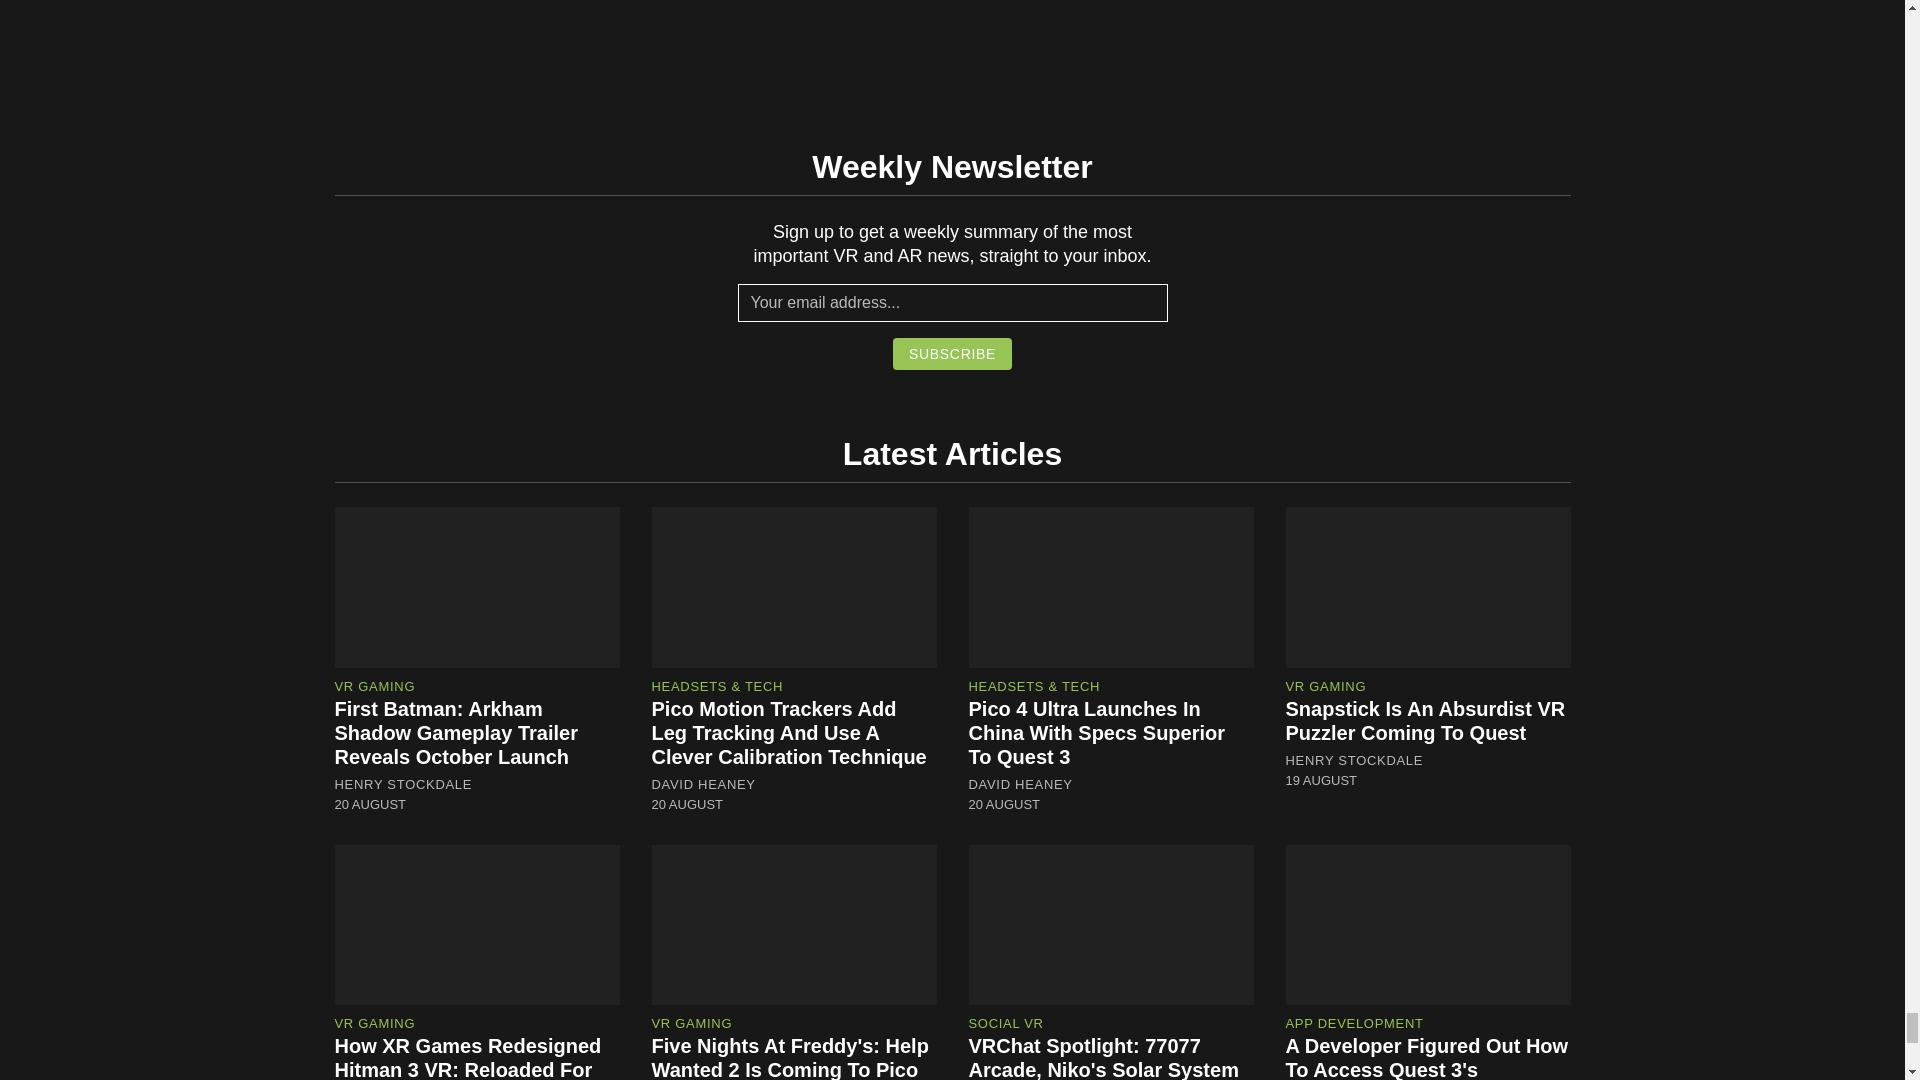 The width and height of the screenshot is (1920, 1080). Describe the element at coordinates (374, 686) in the screenshot. I see `VR GAMING` at that location.